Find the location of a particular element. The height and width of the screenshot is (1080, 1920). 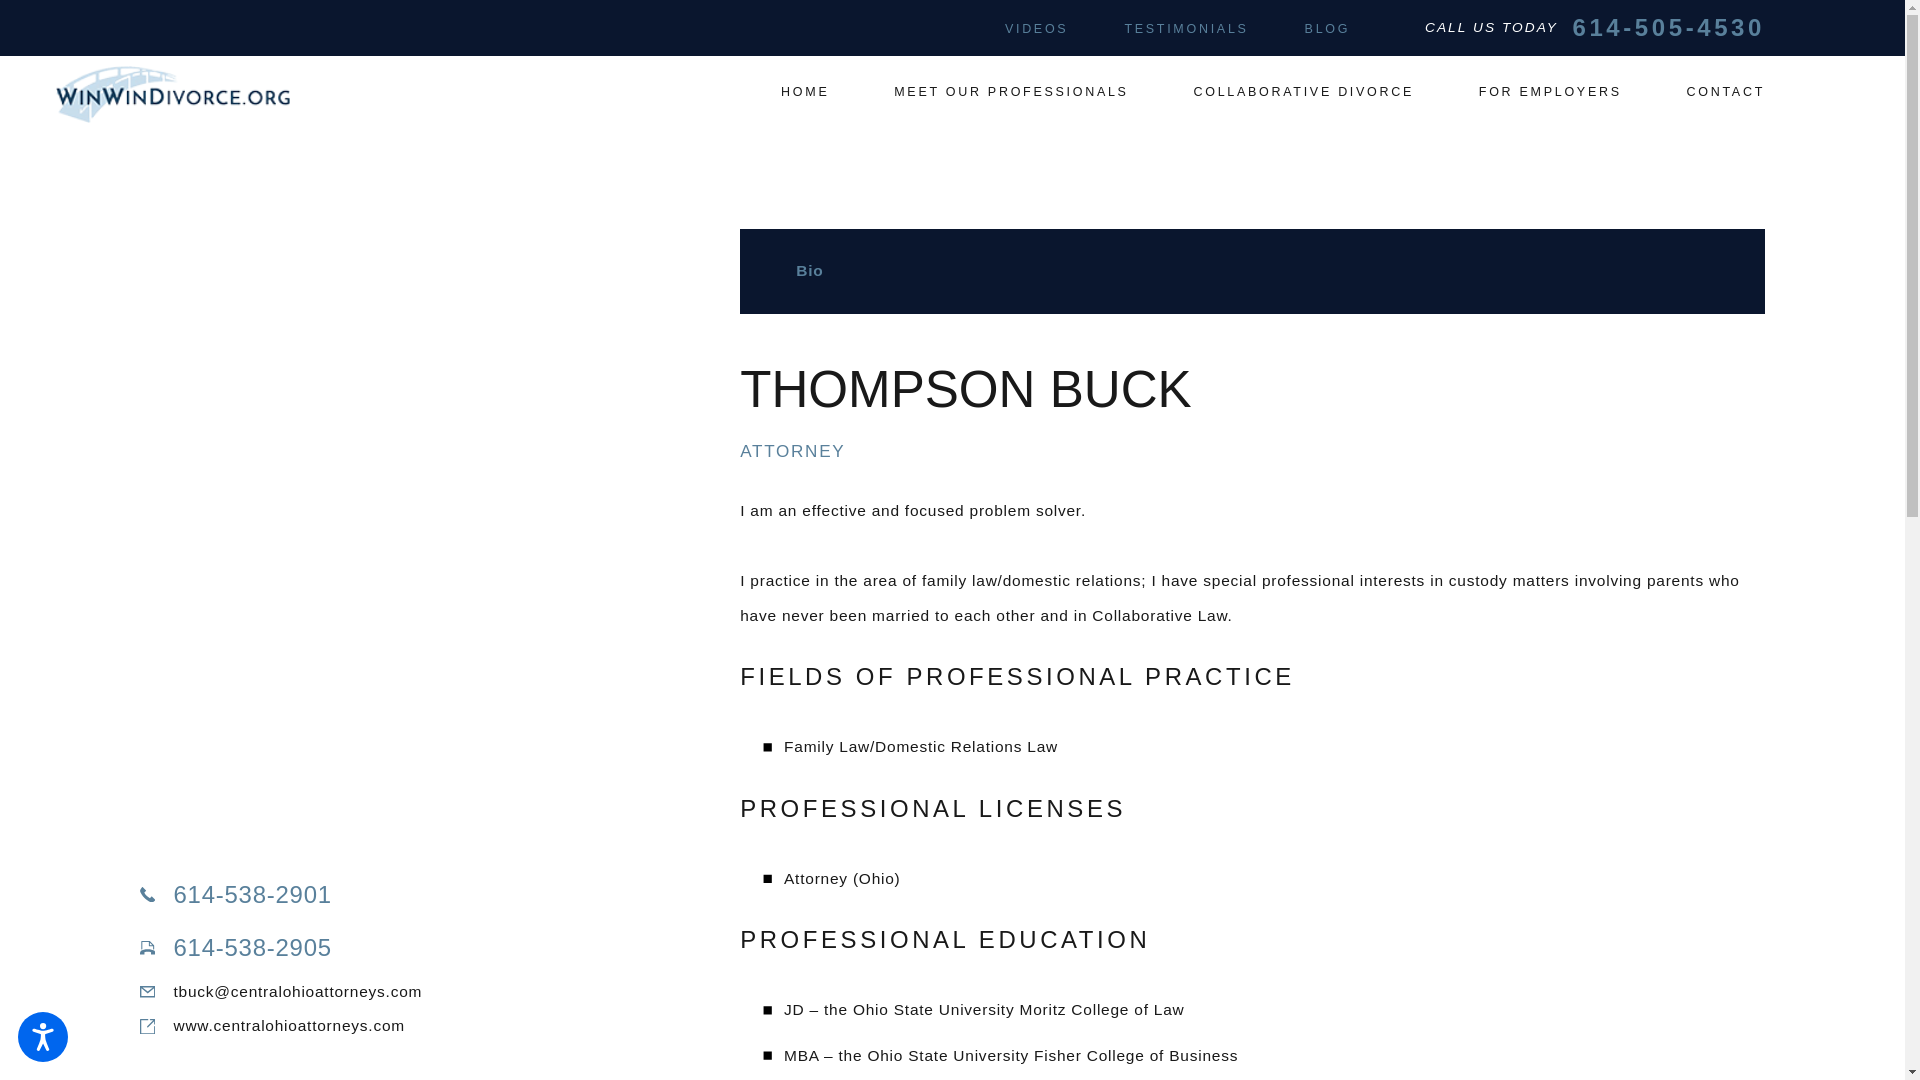

MEET OUR PROFESSIONALS is located at coordinates (1011, 92).